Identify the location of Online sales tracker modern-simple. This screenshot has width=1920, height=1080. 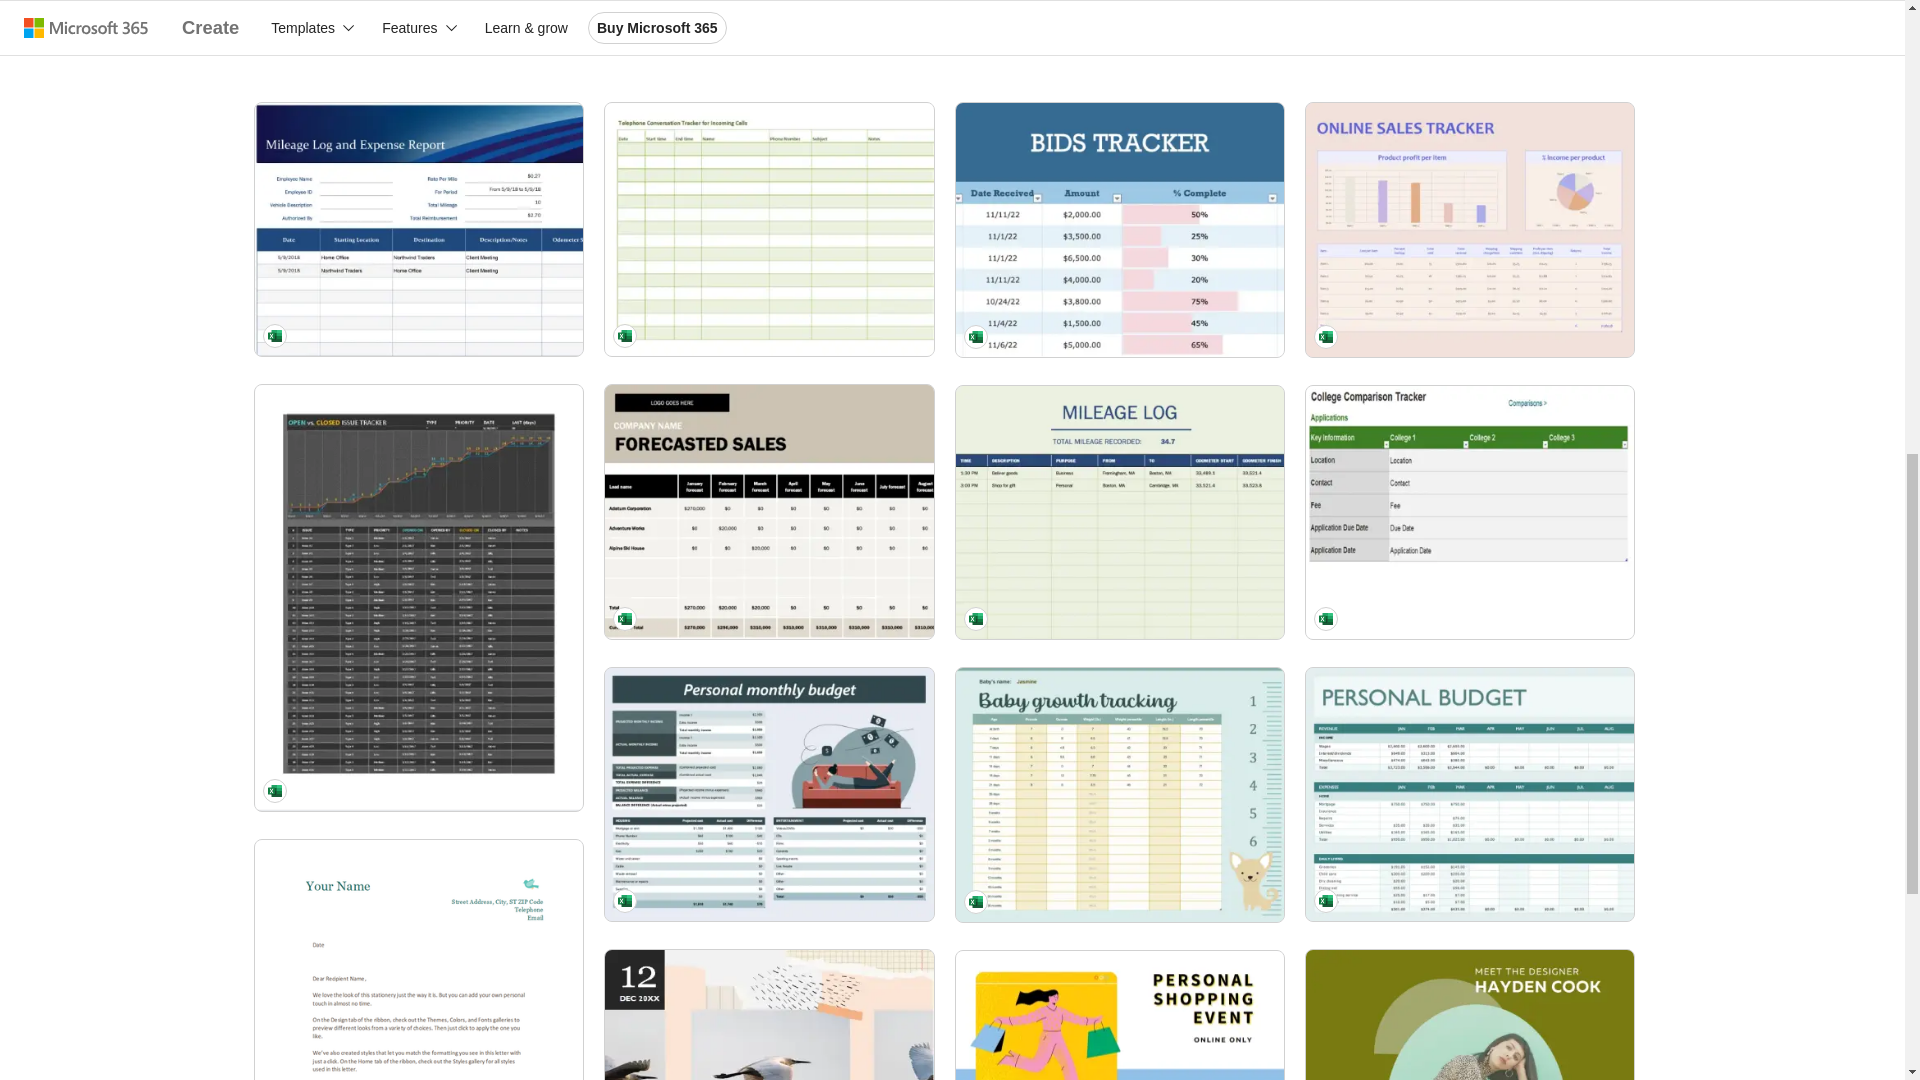
(1469, 230).